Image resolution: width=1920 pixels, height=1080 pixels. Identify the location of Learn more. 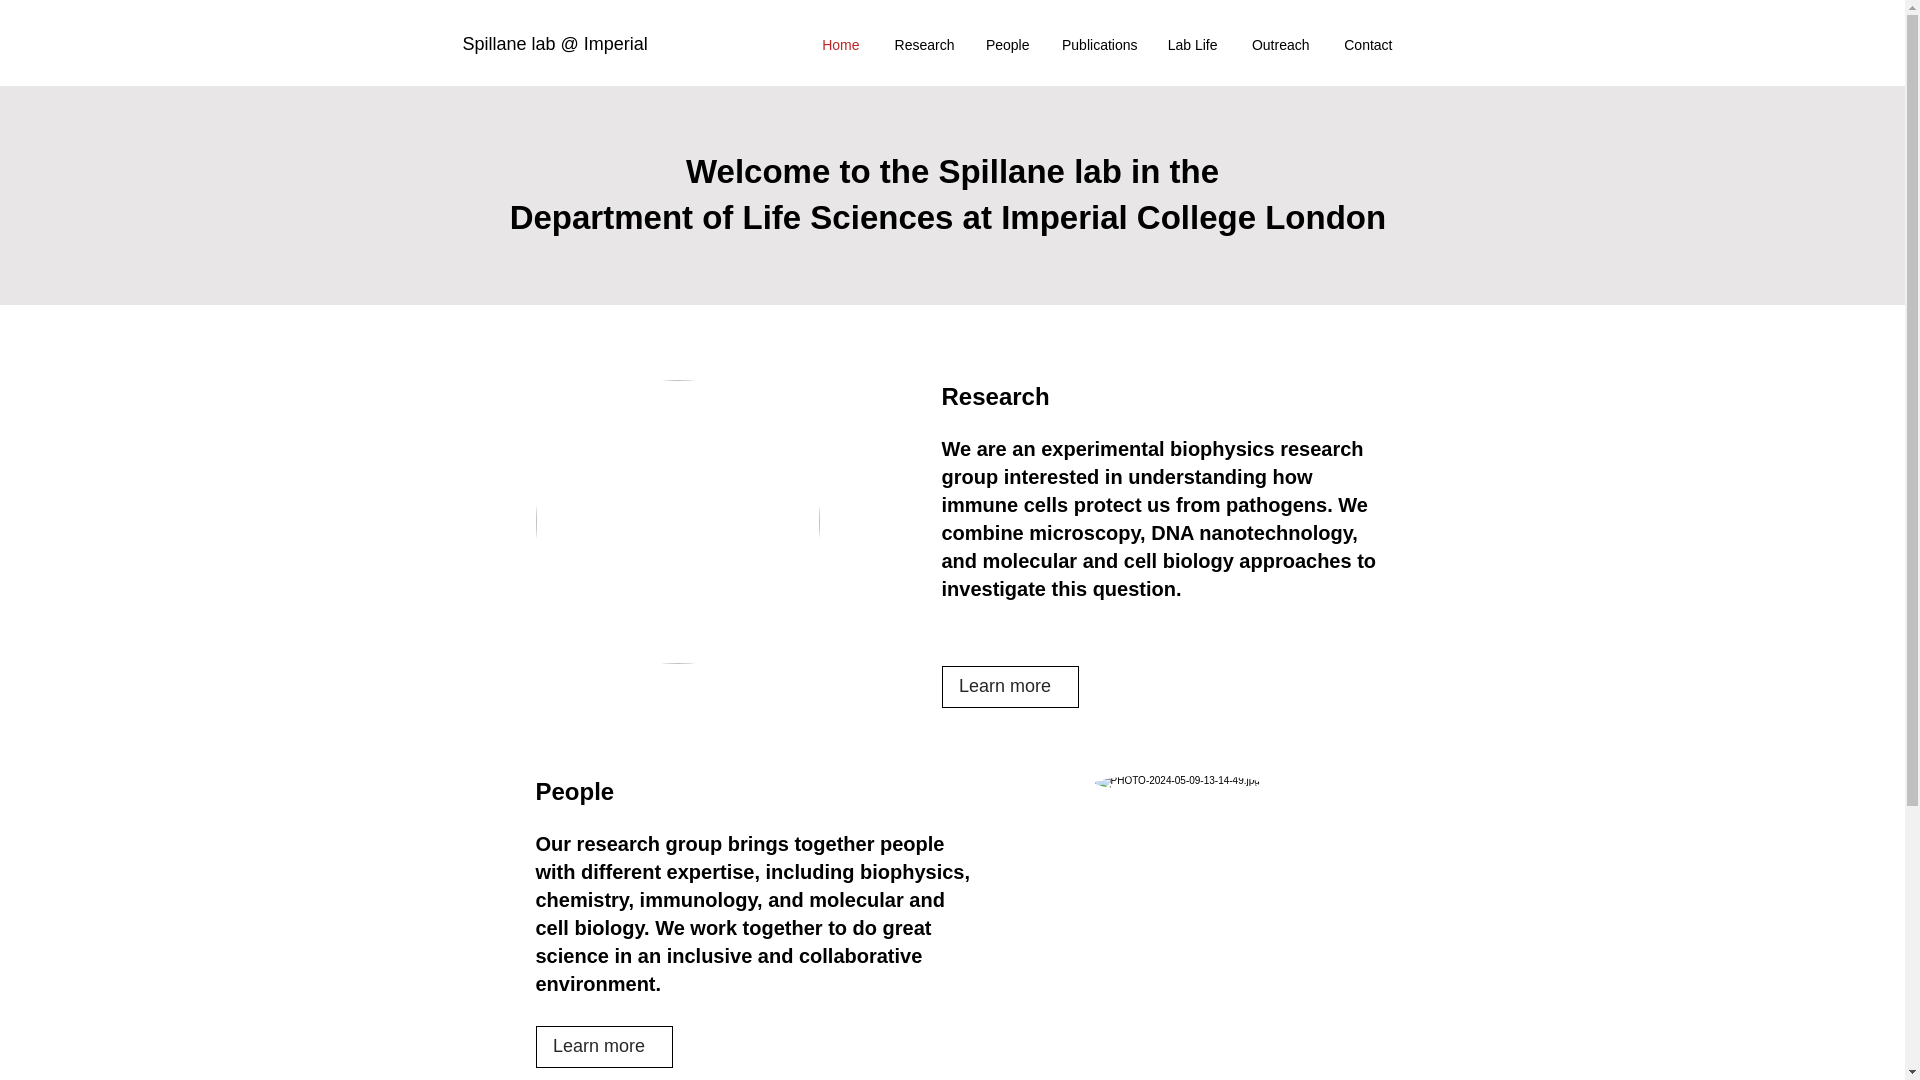
(1010, 687).